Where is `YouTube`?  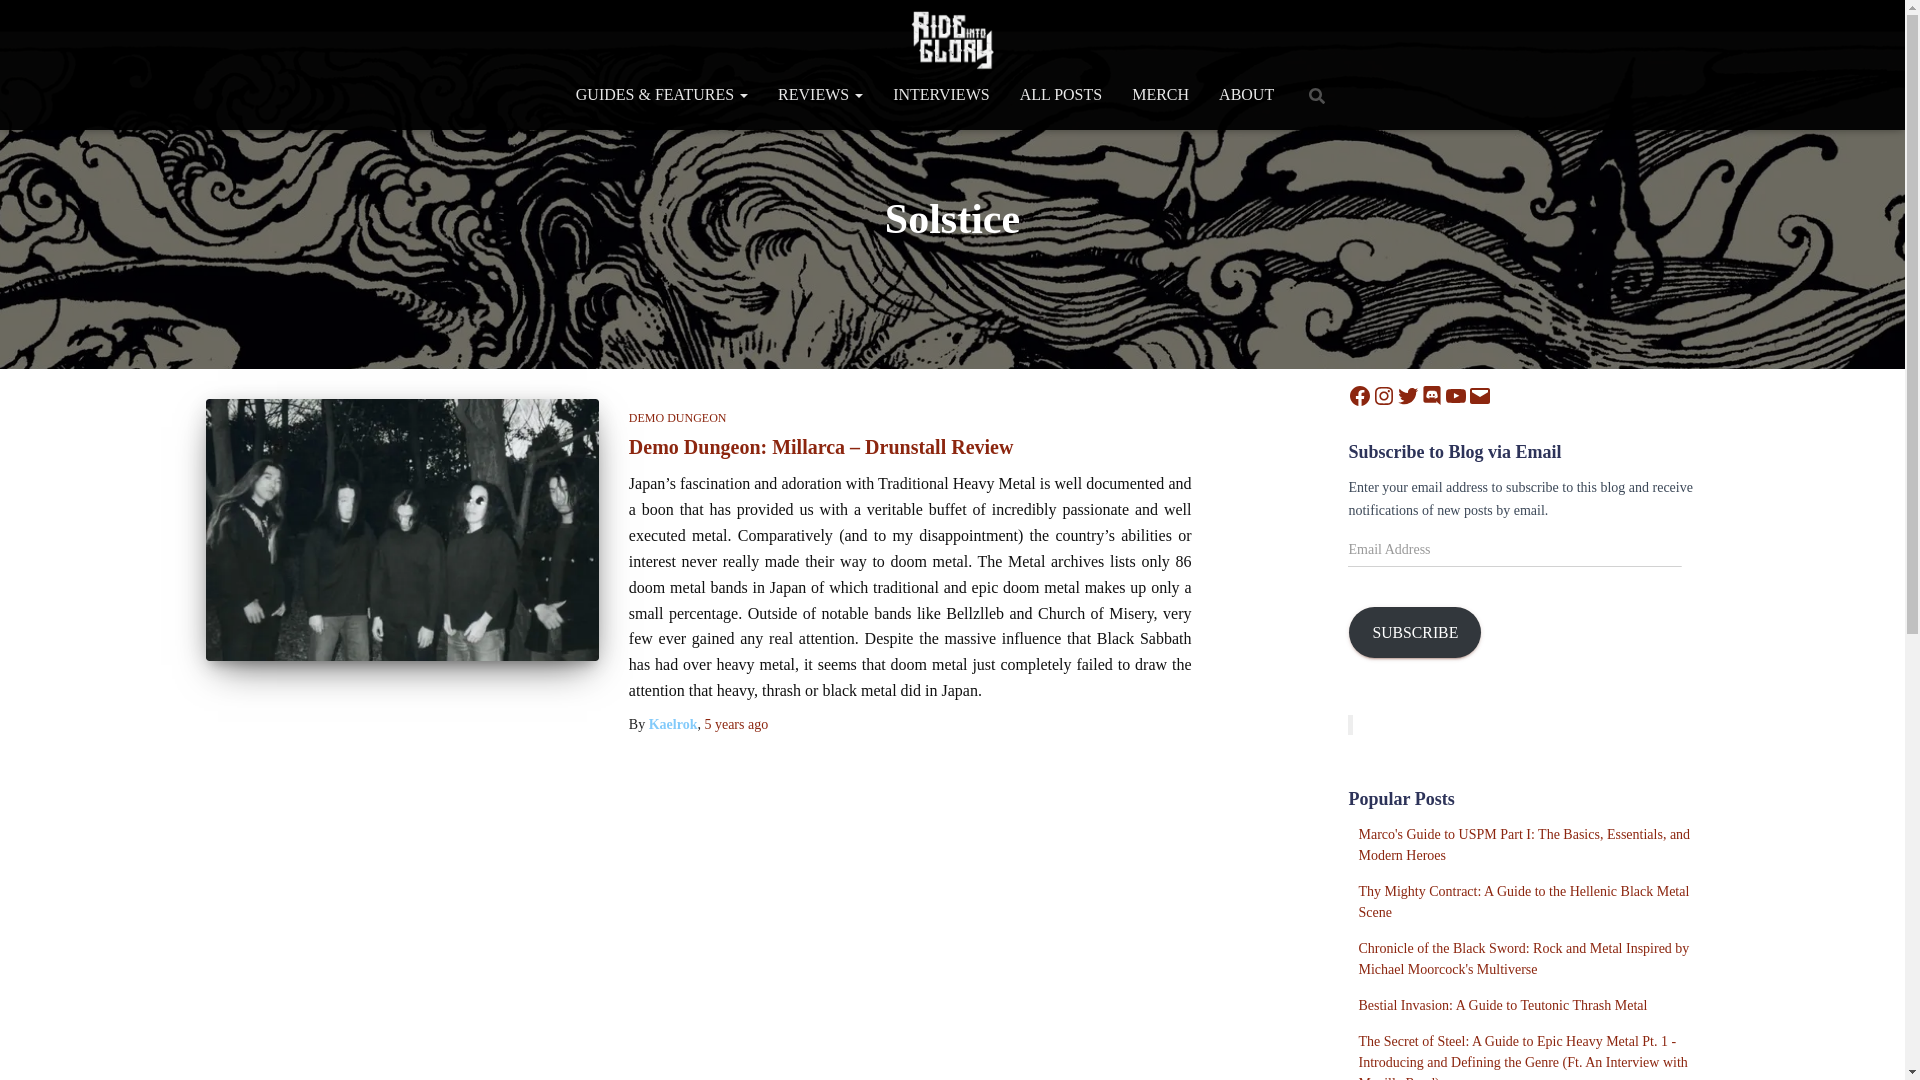
YouTube is located at coordinates (1456, 396).